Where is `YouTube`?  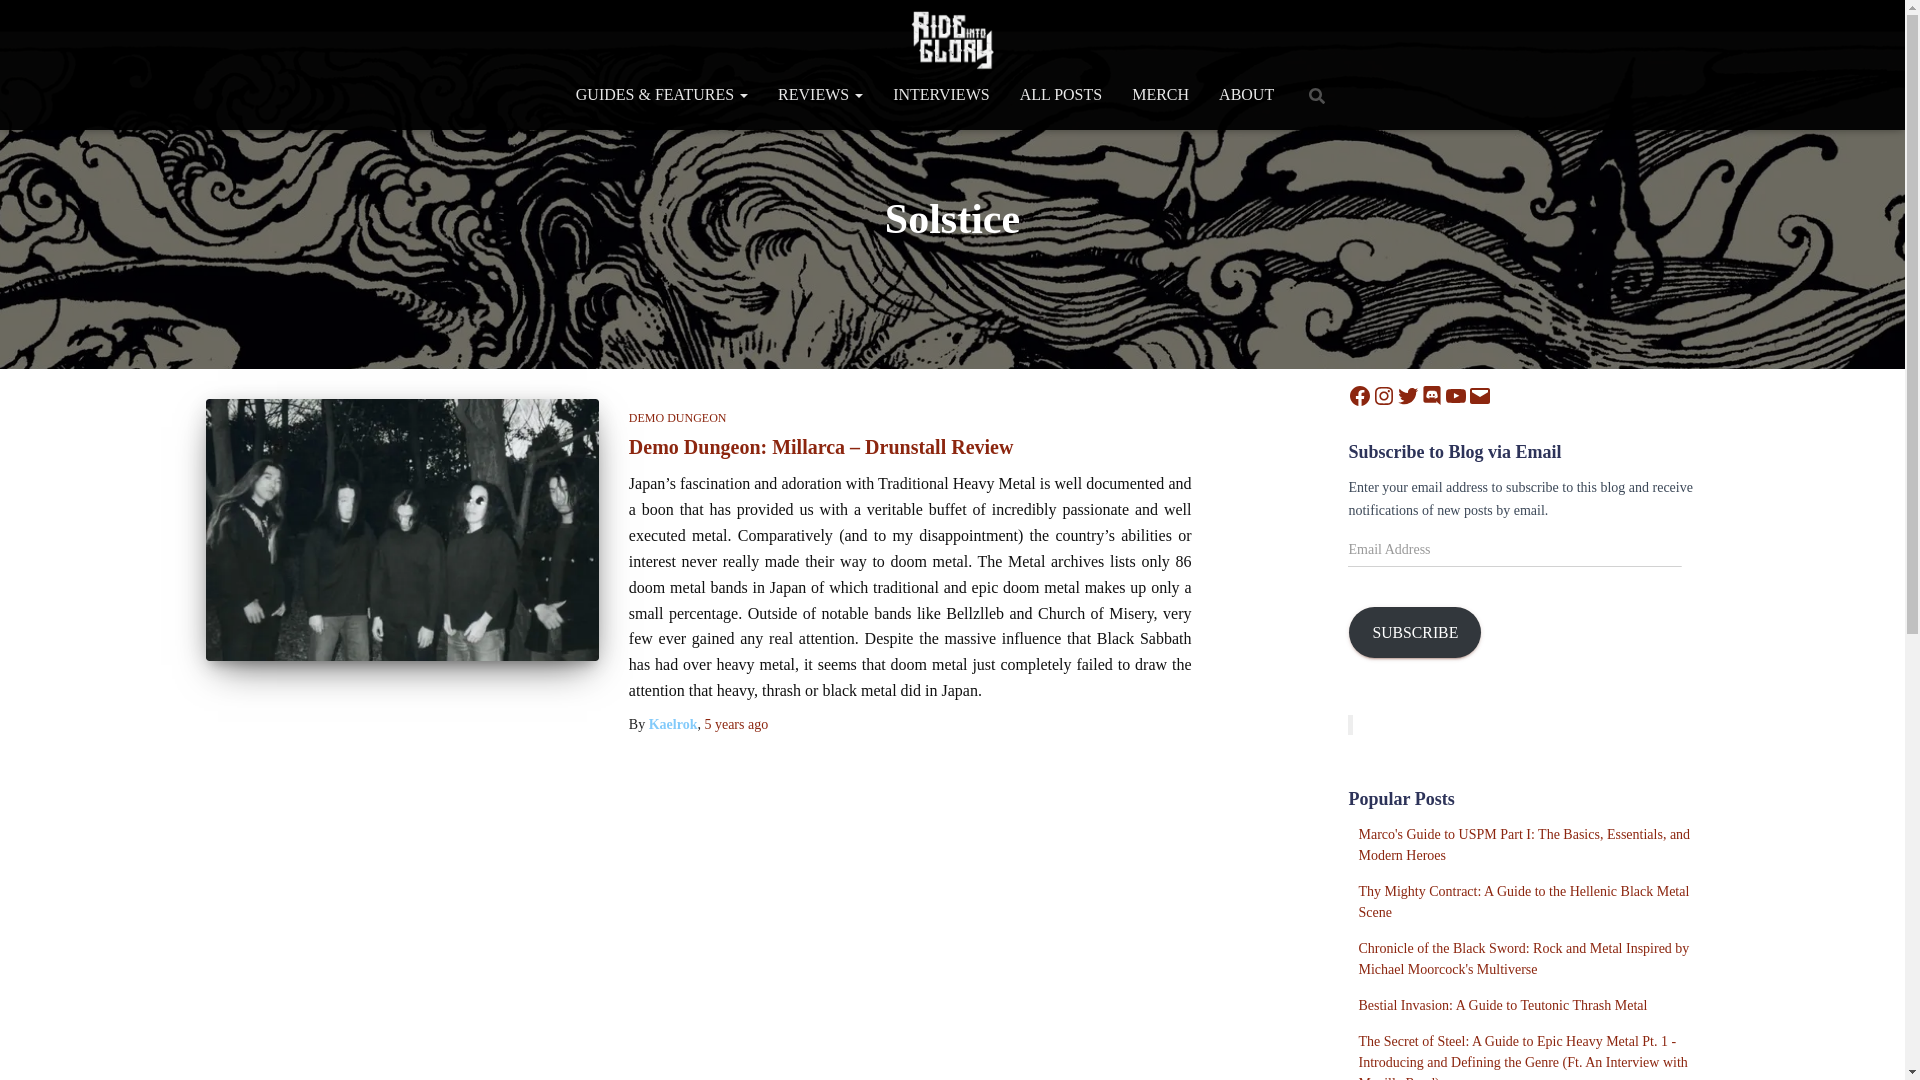
YouTube is located at coordinates (1456, 396).